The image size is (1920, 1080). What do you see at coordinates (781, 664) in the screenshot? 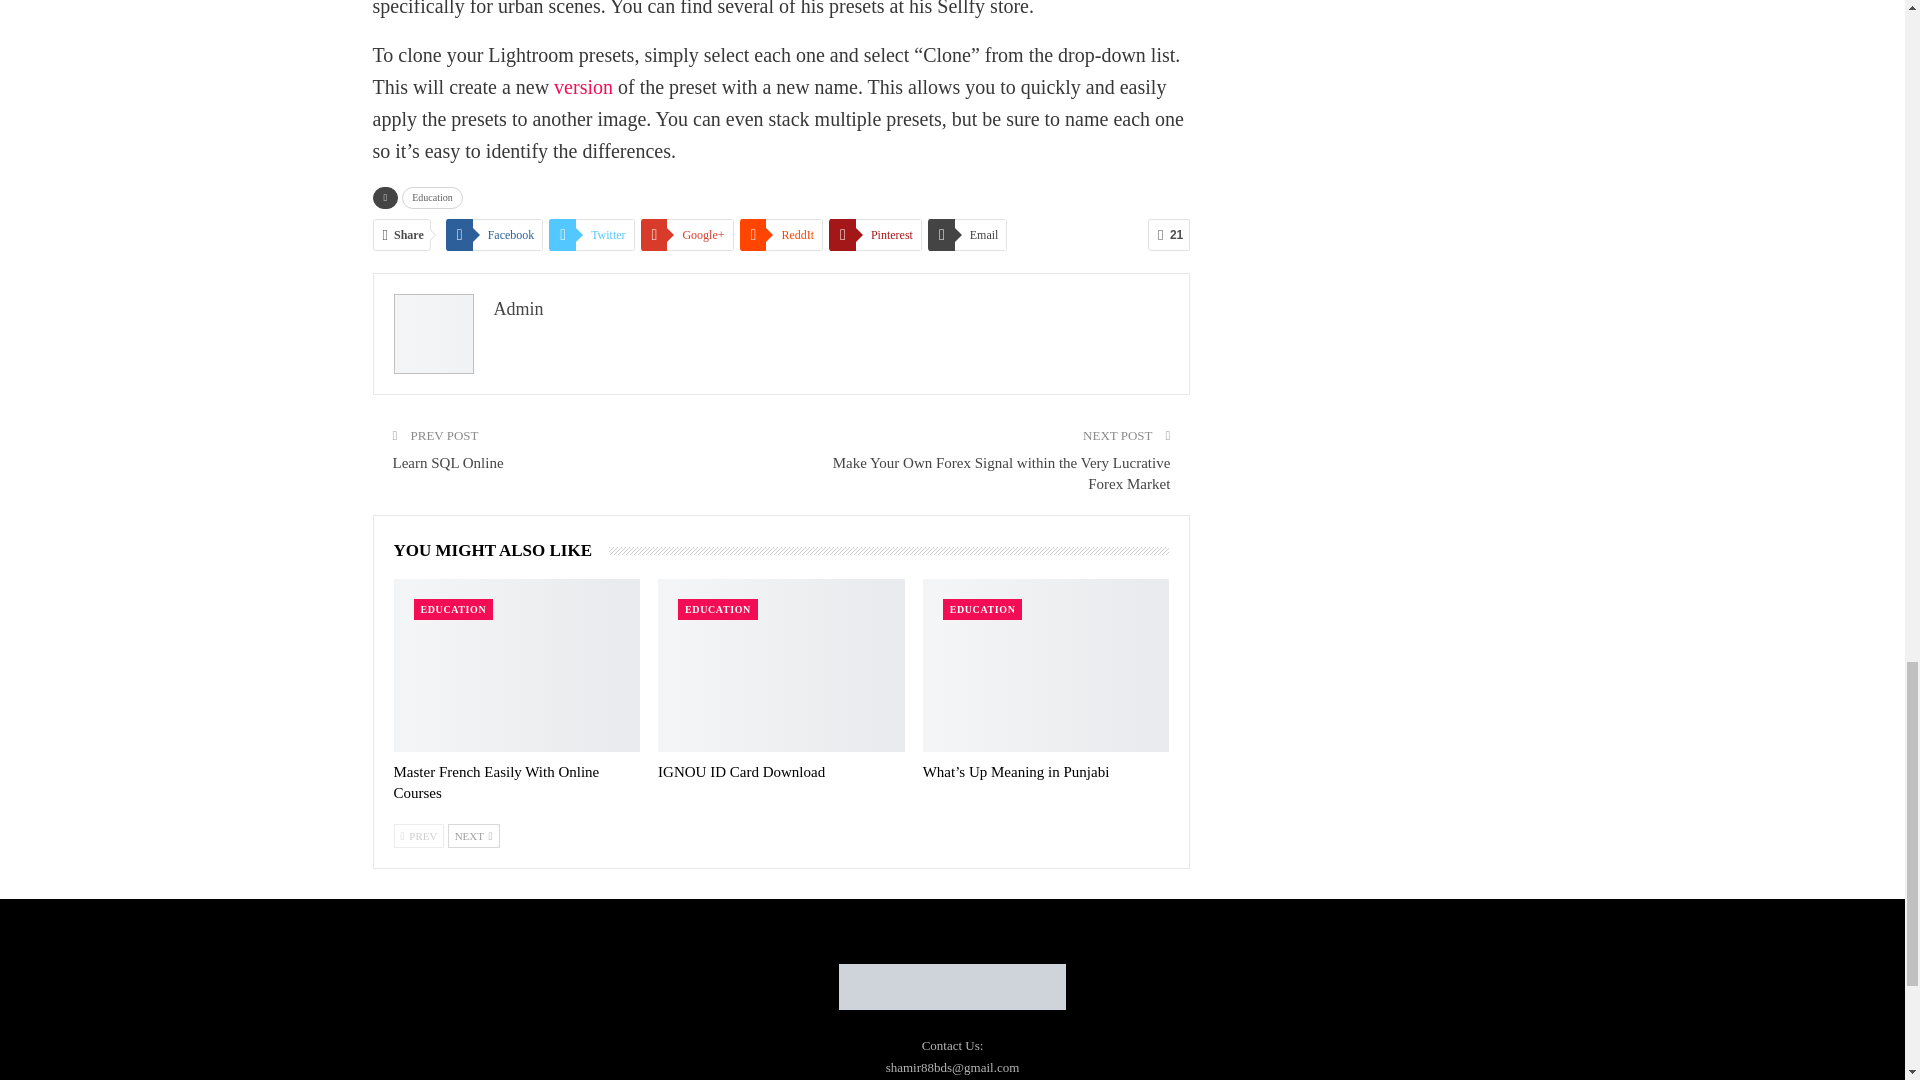
I see `IGNOU ID Card Download` at bounding box center [781, 664].